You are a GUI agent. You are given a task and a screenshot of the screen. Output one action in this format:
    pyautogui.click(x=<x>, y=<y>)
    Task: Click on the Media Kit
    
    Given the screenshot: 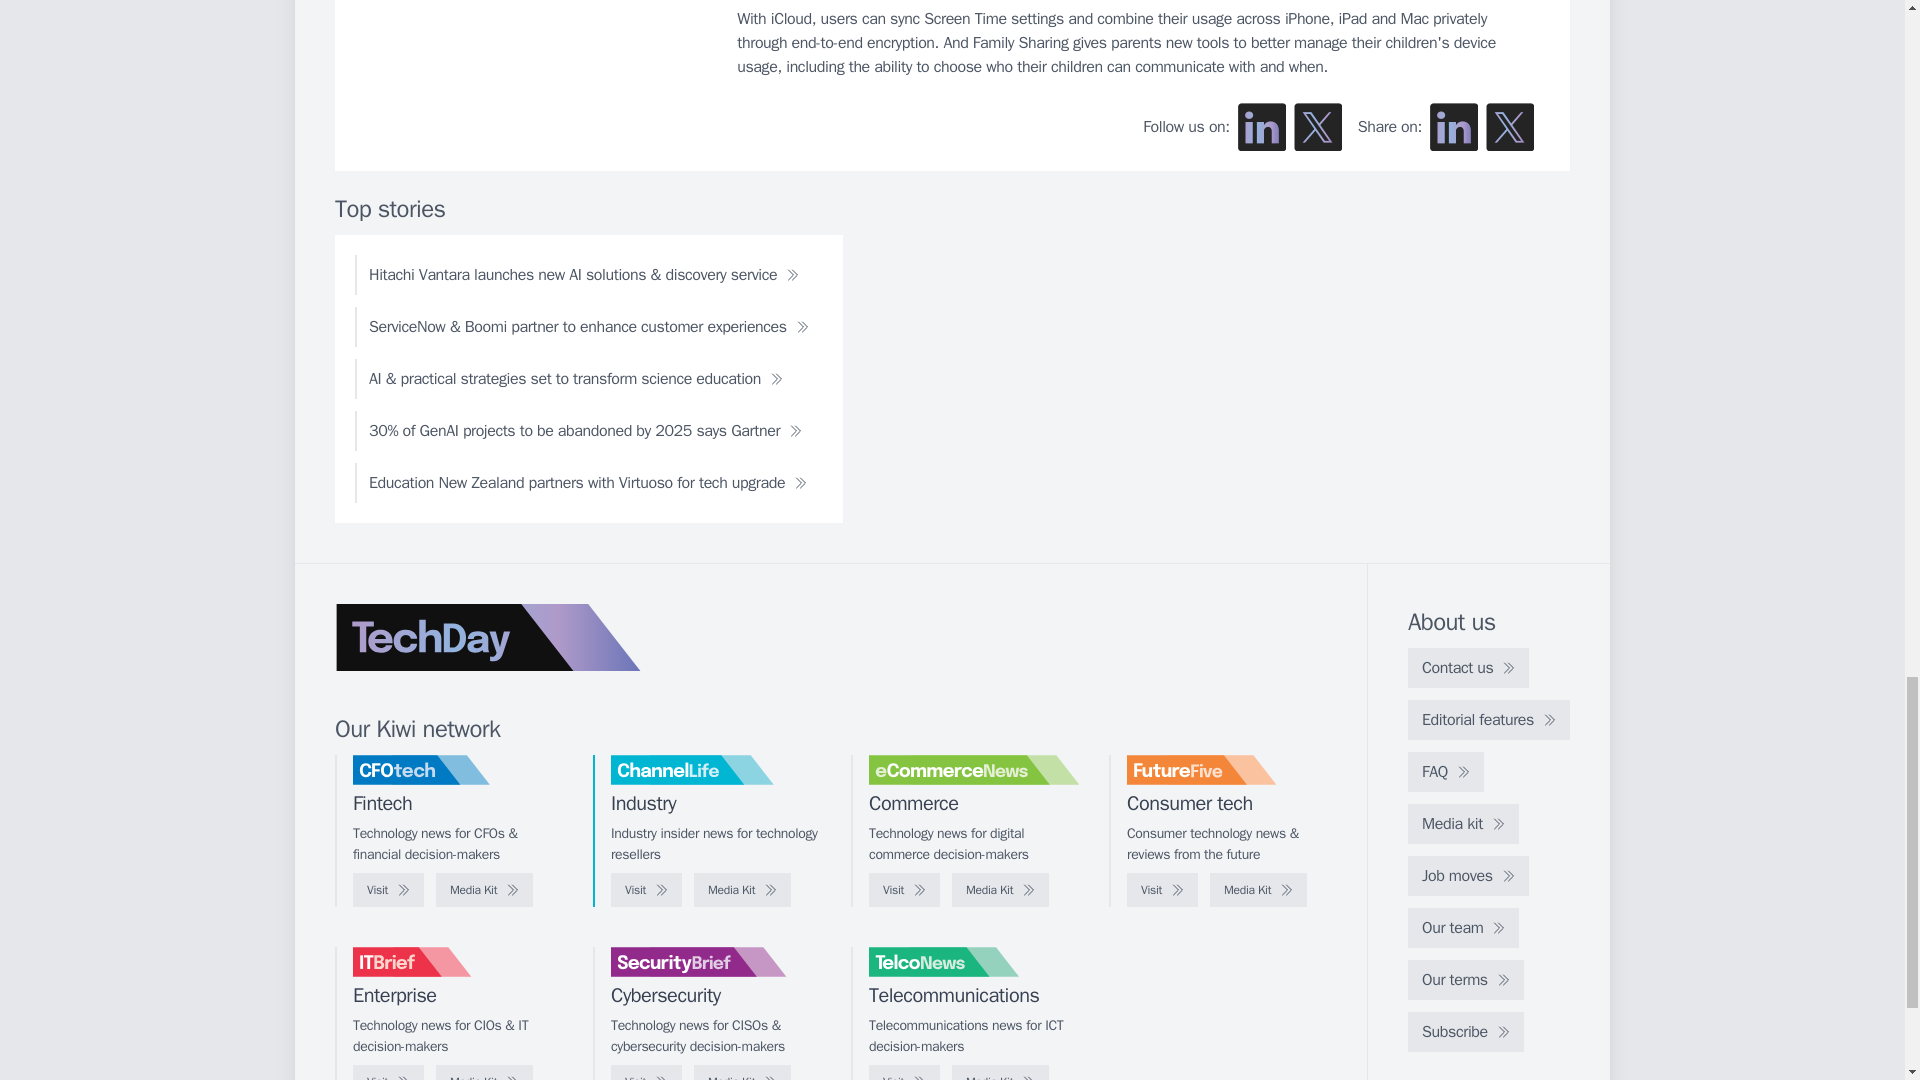 What is the action you would take?
    pyautogui.click(x=1000, y=890)
    